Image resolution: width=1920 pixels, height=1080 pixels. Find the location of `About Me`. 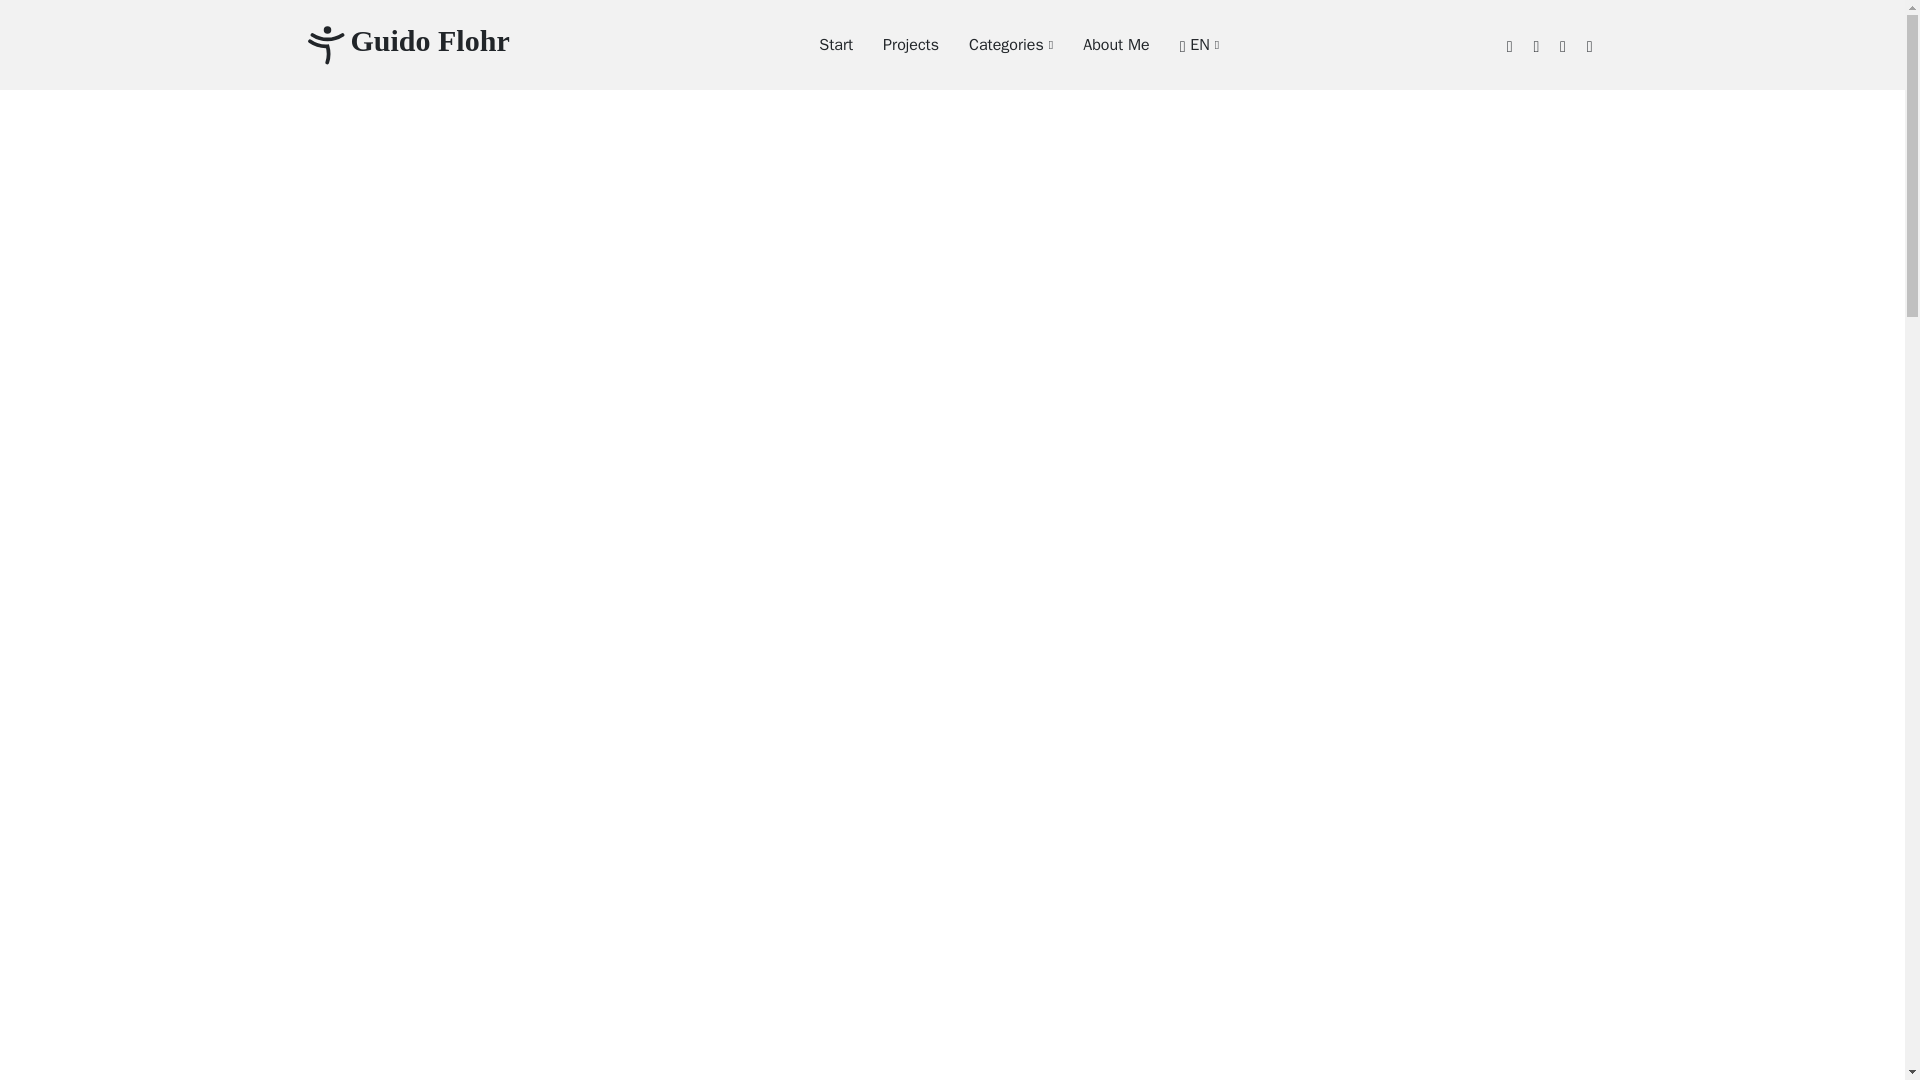

About Me is located at coordinates (1100, 44).